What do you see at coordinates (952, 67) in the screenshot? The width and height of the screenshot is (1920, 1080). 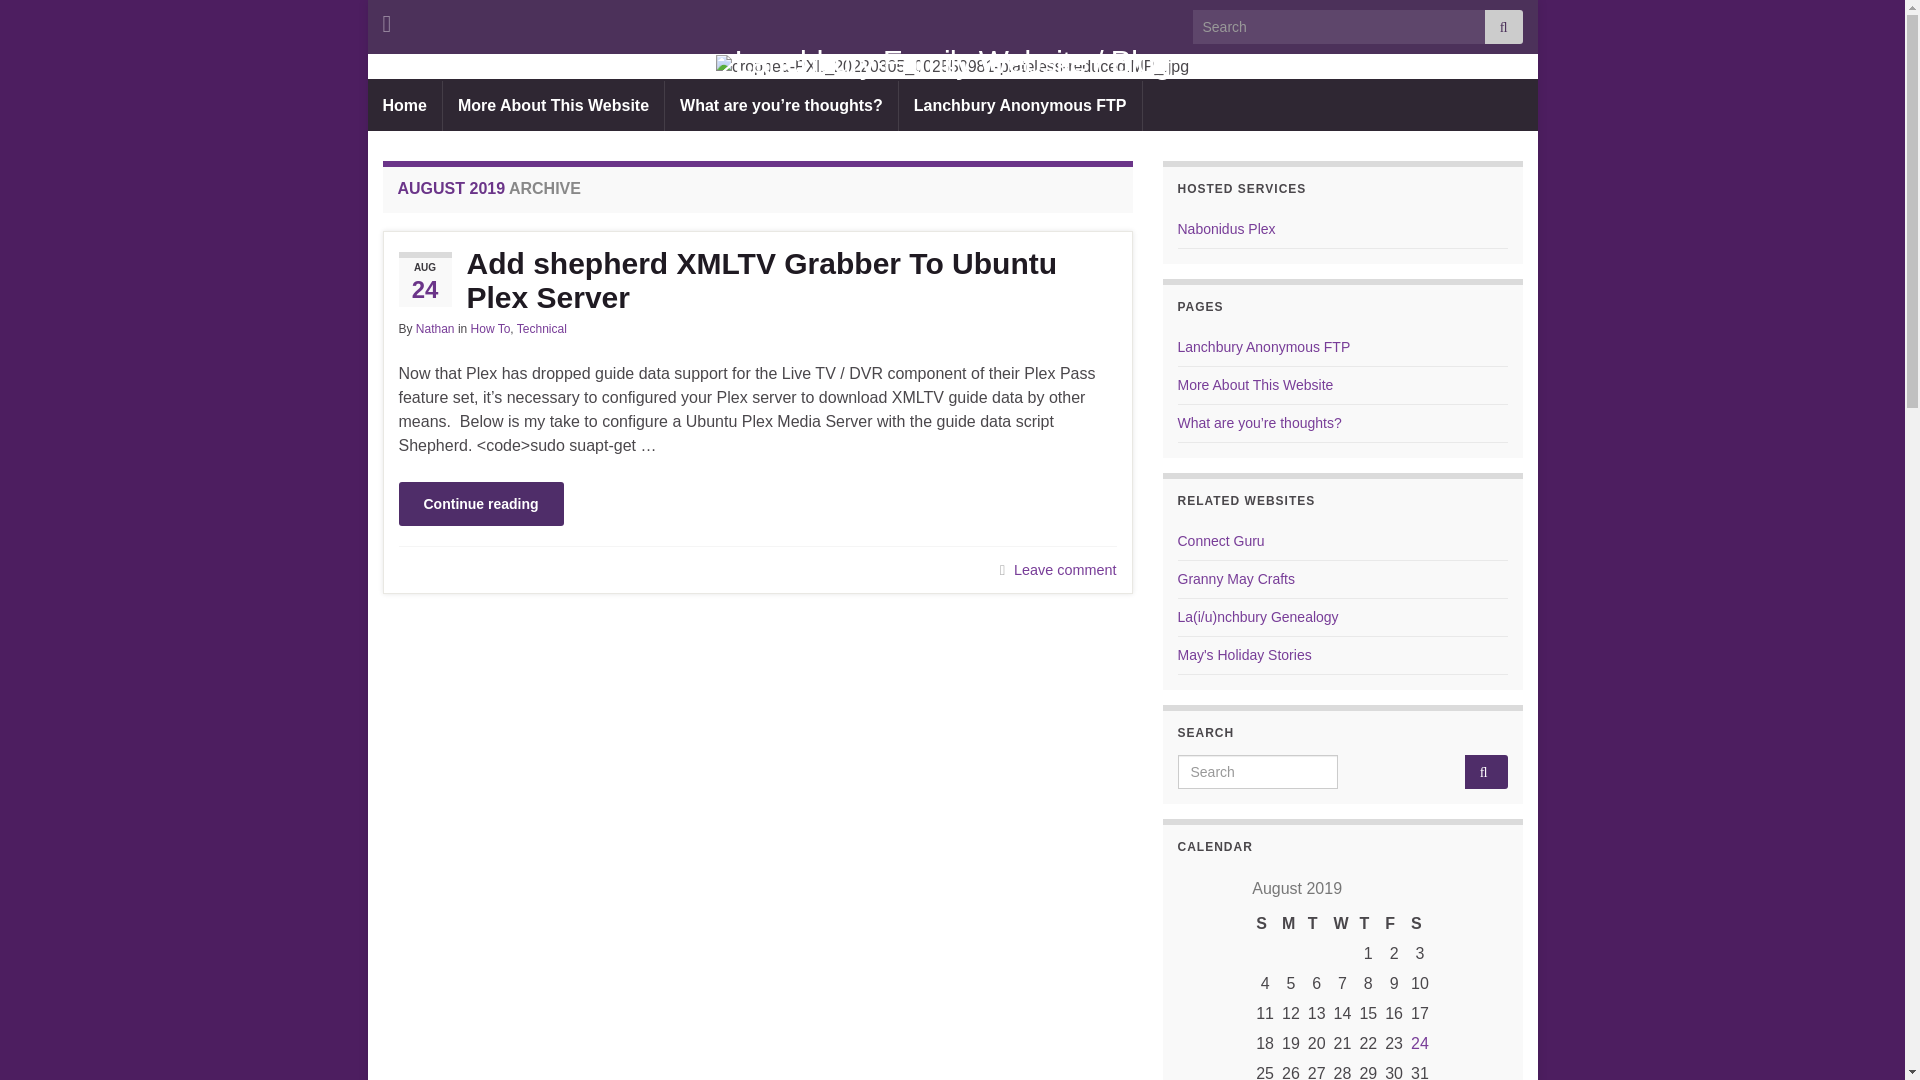 I see `cropped-PXL_20220305_002550981-plateless-reduced.MP_.jpg` at bounding box center [952, 67].